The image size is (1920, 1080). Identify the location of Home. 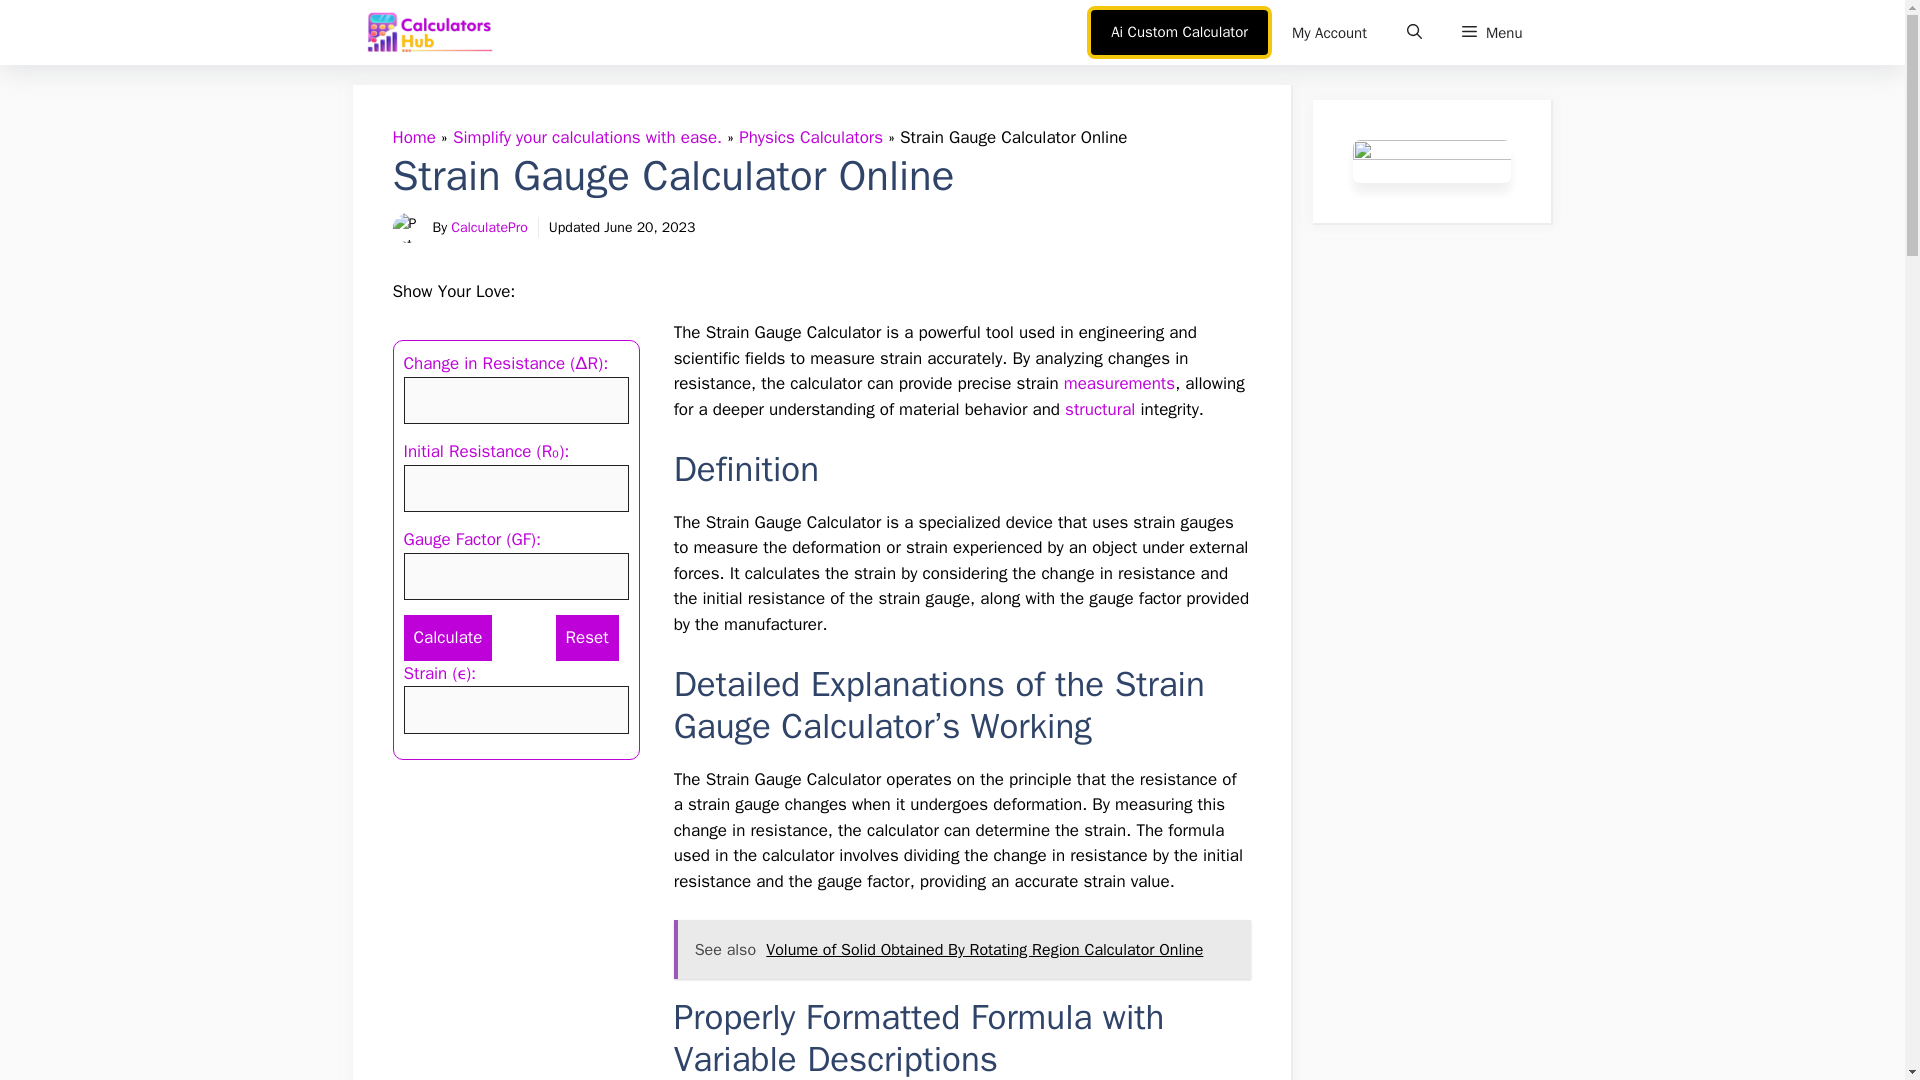
(413, 137).